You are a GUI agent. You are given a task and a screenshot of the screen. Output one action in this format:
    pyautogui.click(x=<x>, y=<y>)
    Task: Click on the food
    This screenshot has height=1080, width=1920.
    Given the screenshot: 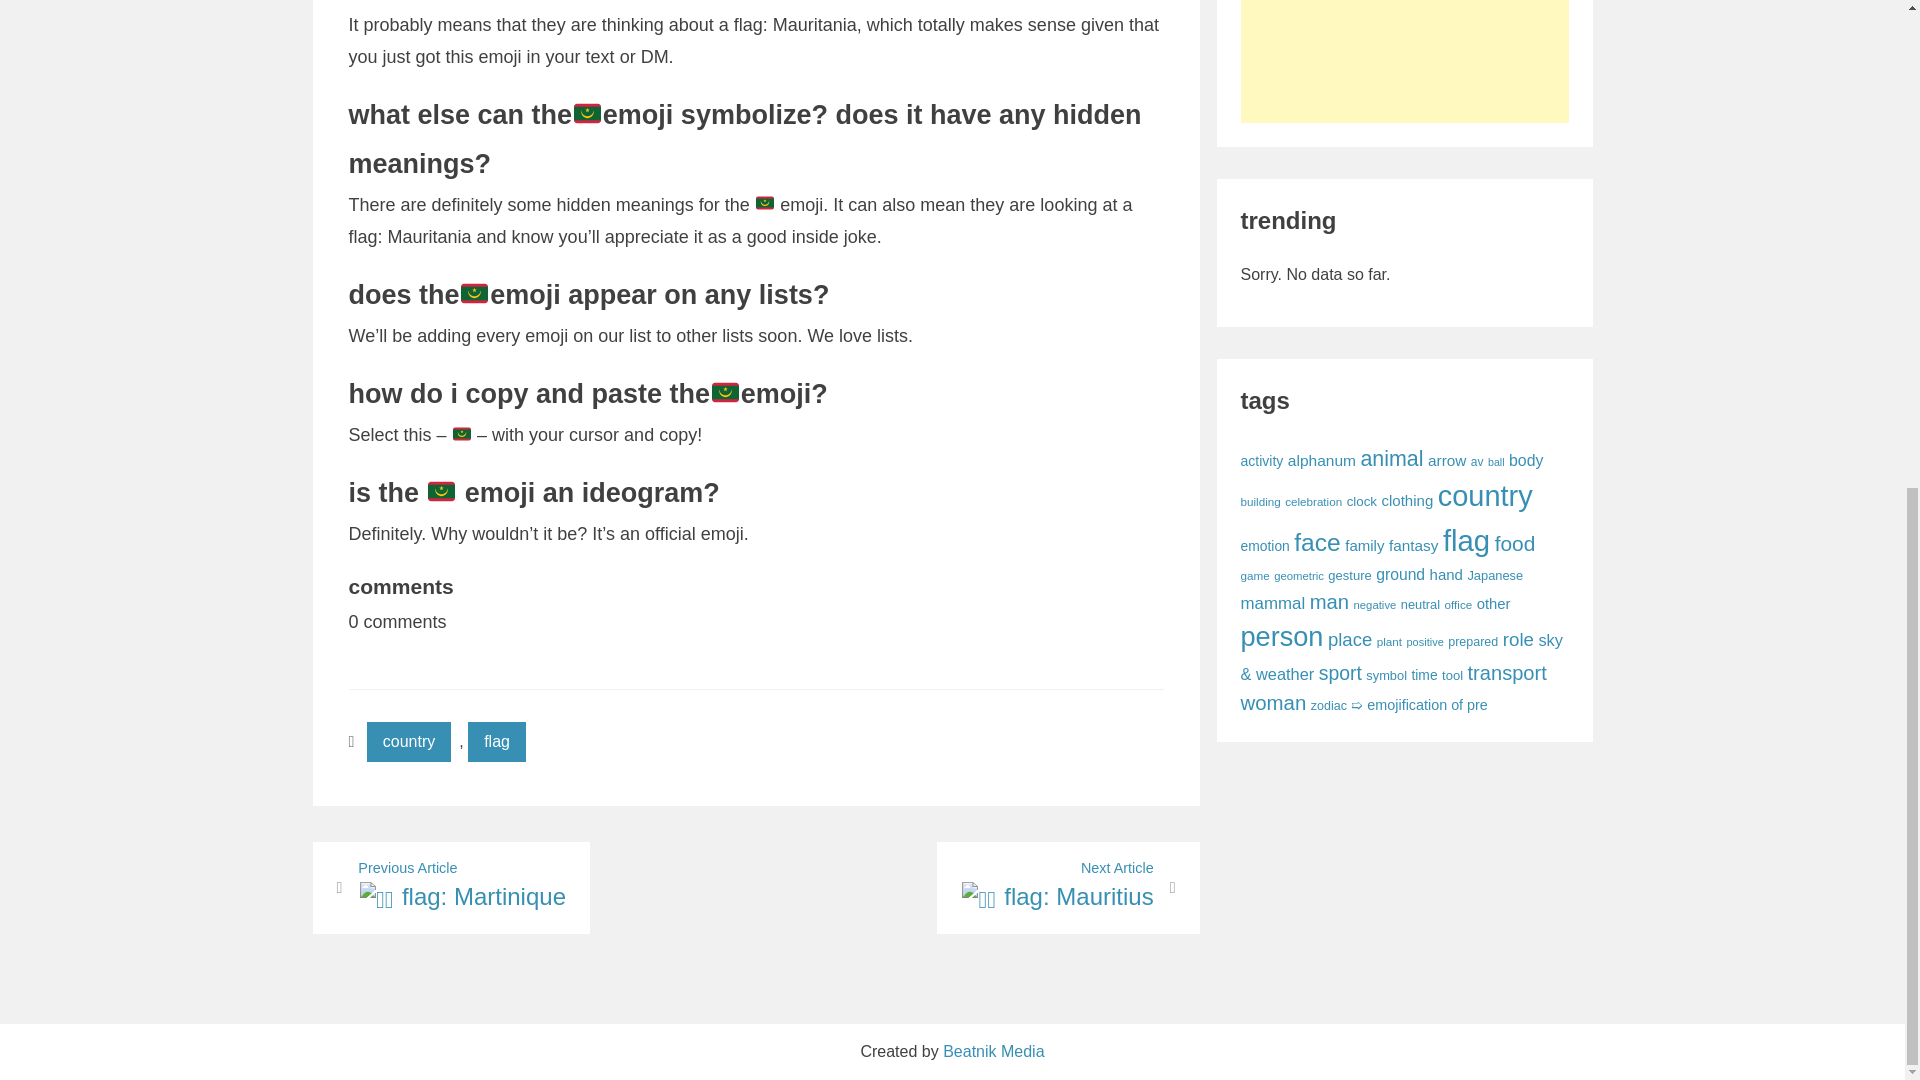 What is the action you would take?
    pyautogui.click(x=1322, y=460)
    